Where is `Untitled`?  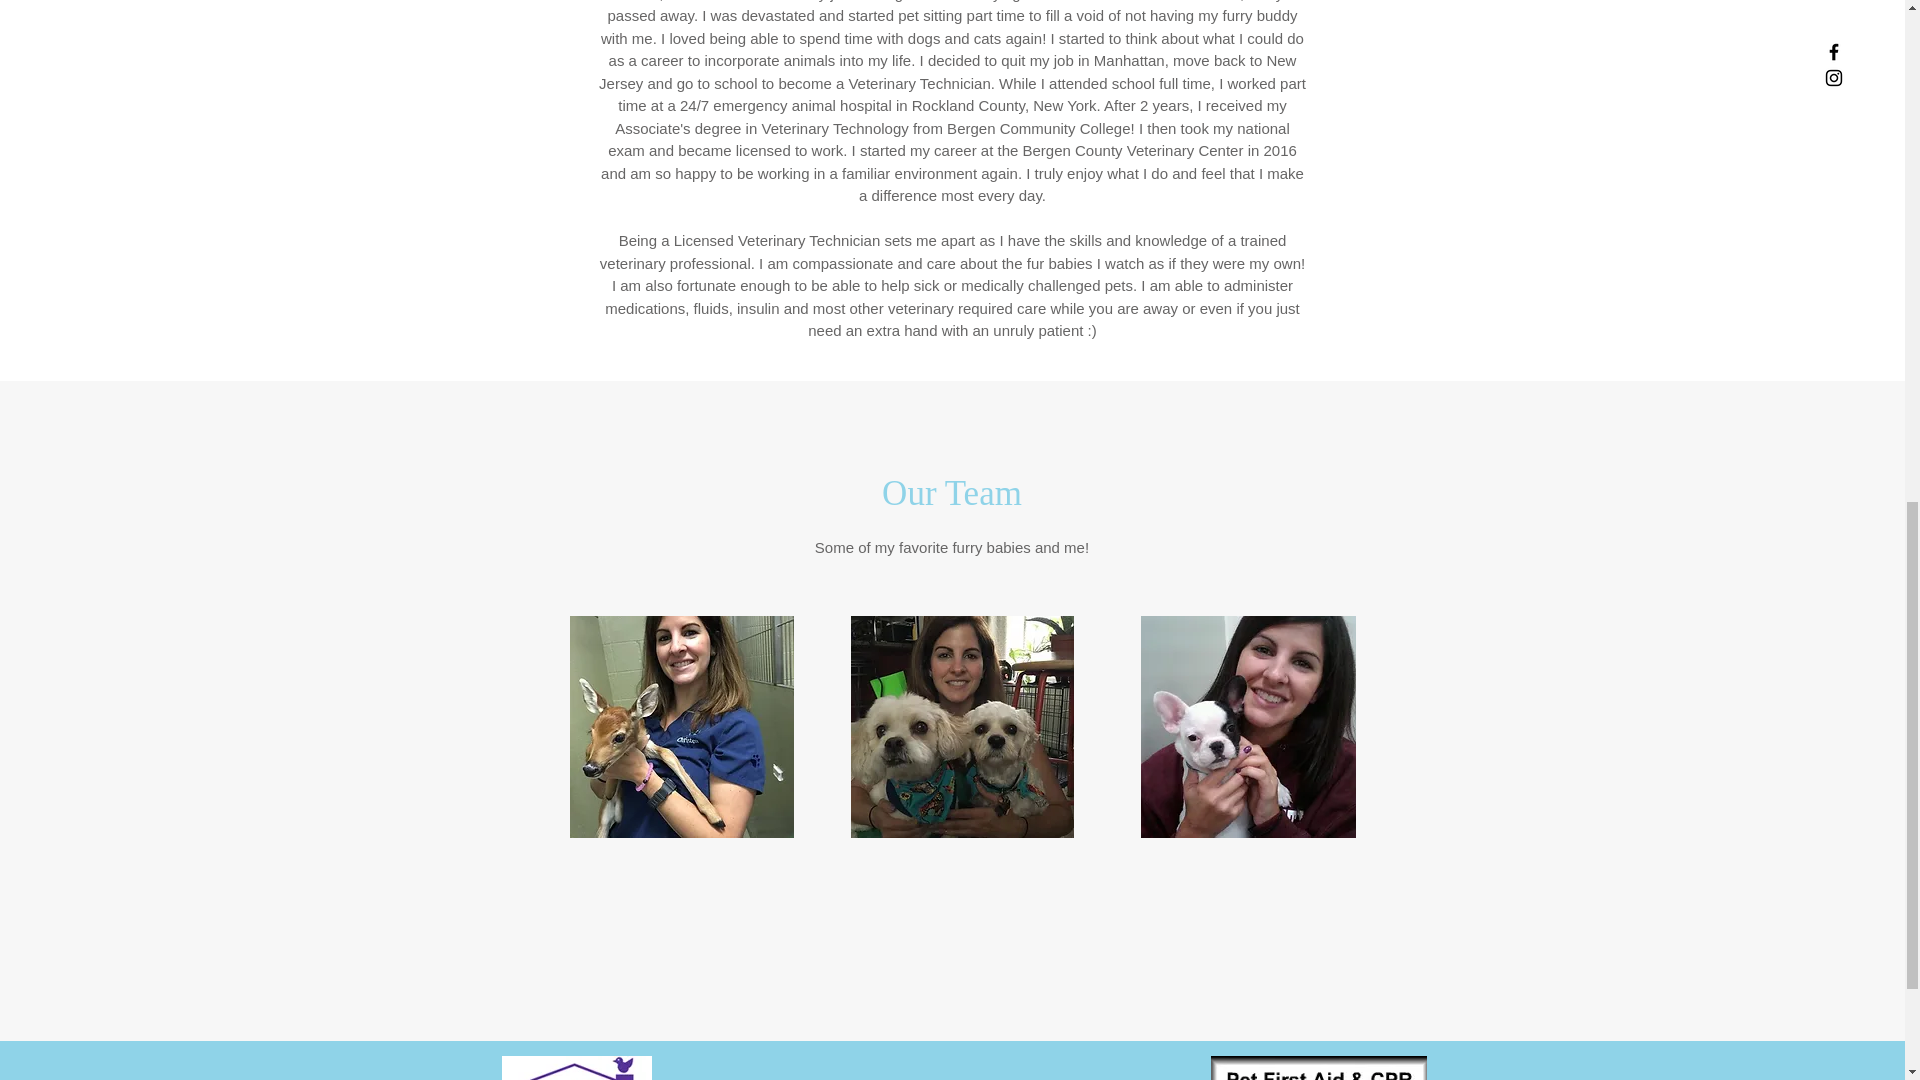 Untitled is located at coordinates (1248, 726).